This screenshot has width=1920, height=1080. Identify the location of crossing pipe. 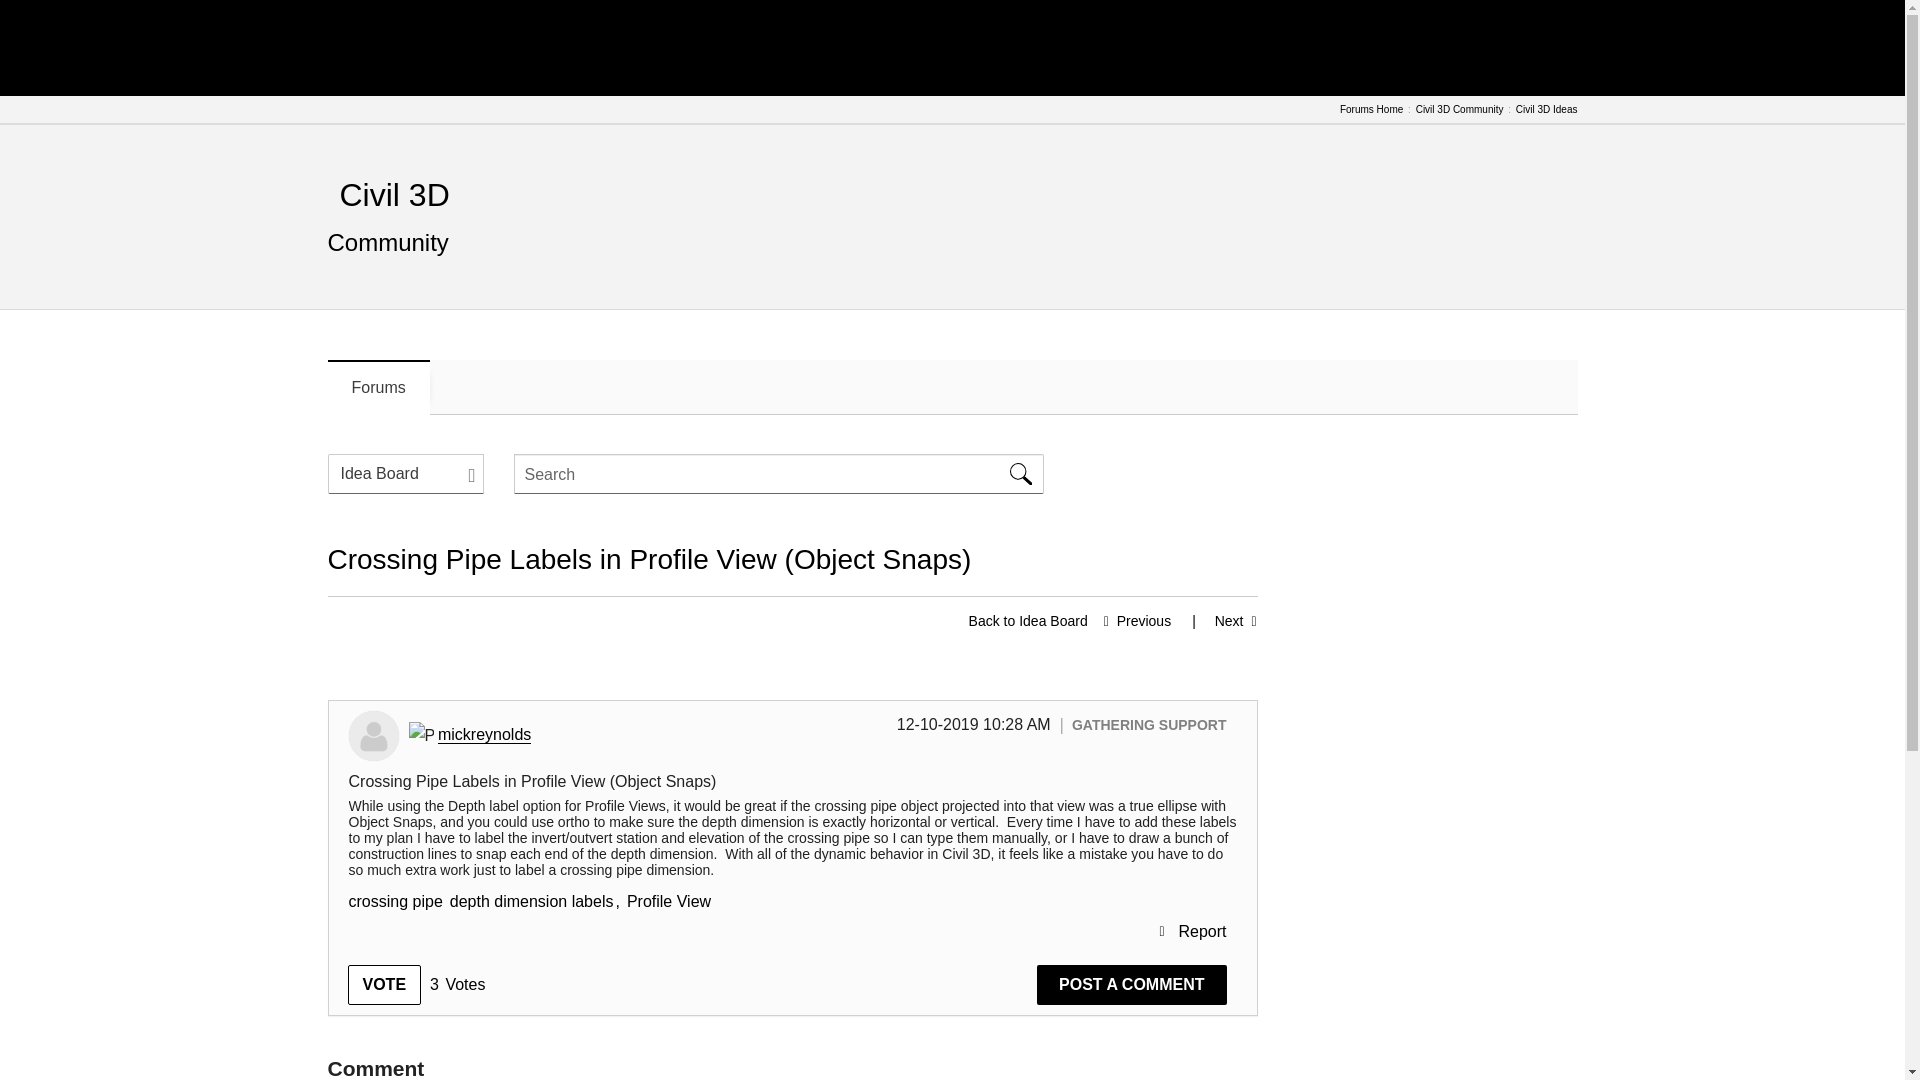
(394, 902).